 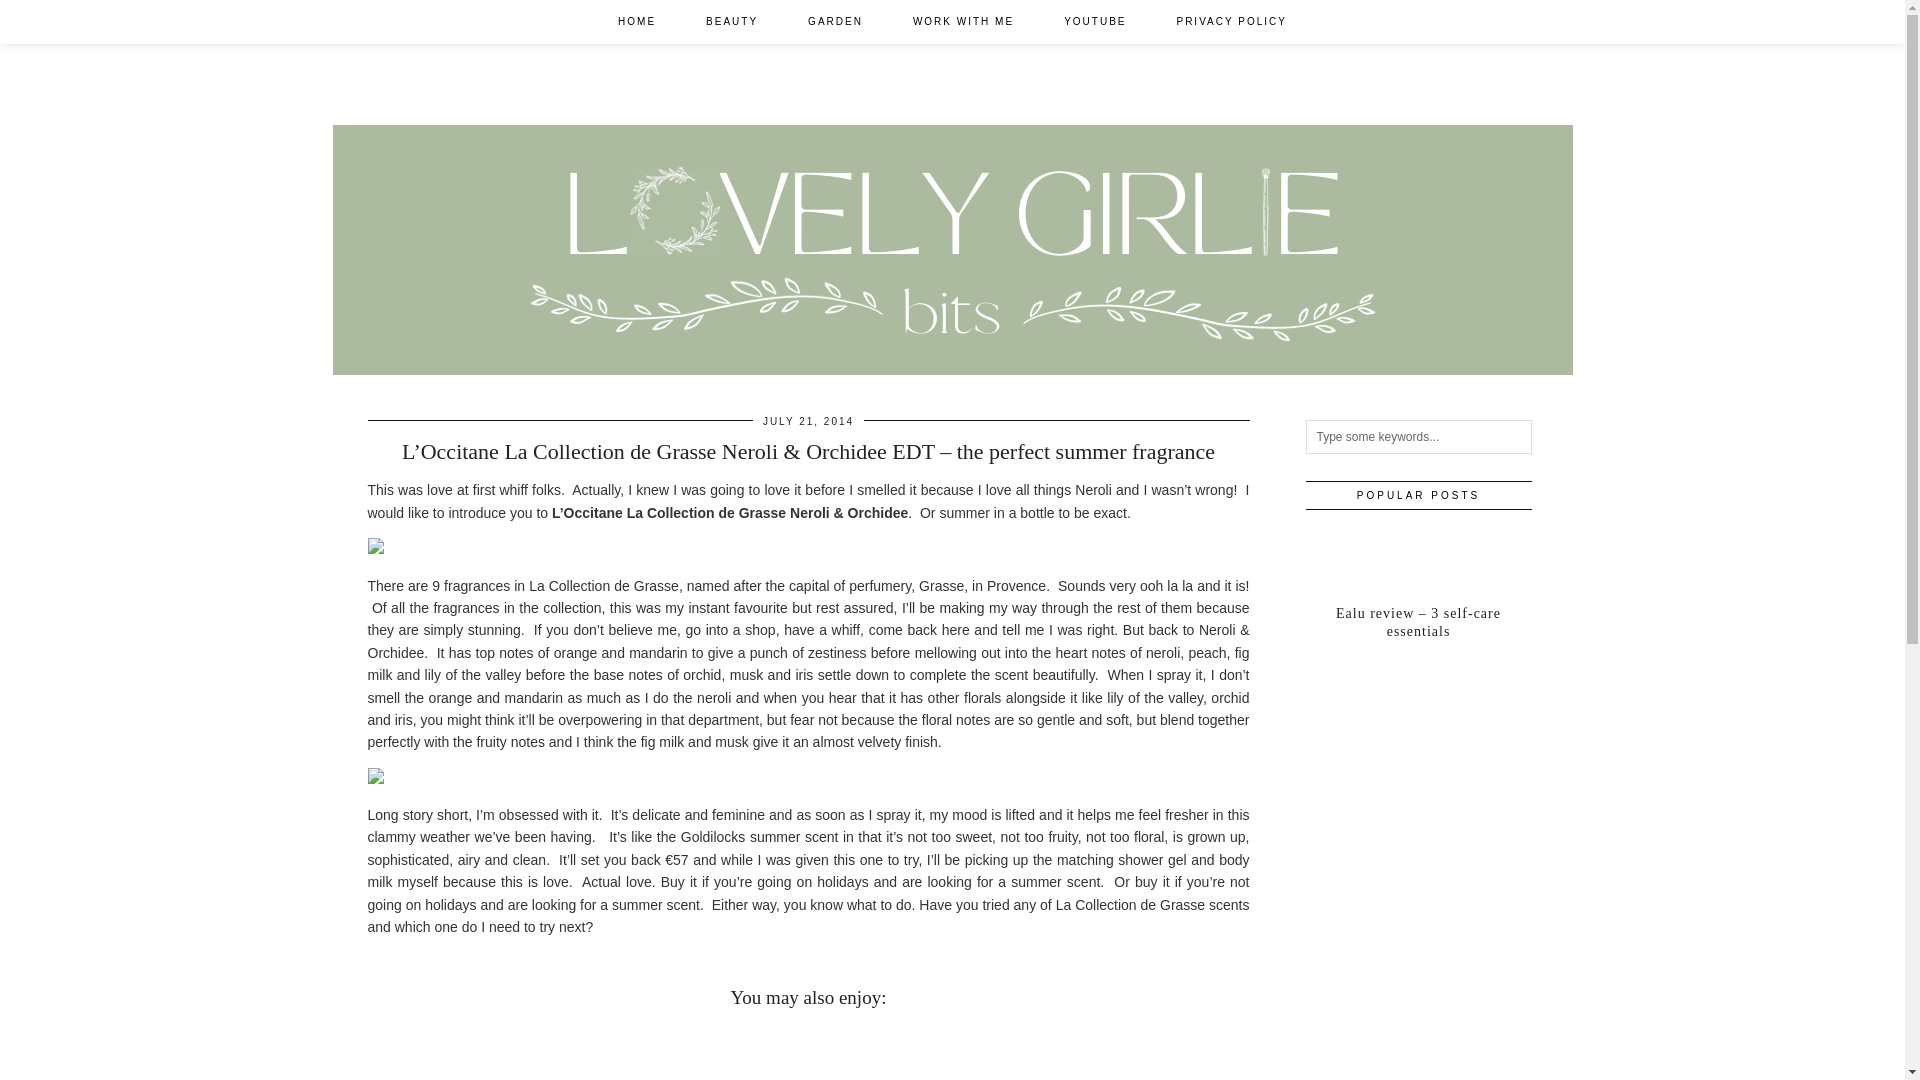 What do you see at coordinates (835, 22) in the screenshot?
I see `GARDEN` at bounding box center [835, 22].